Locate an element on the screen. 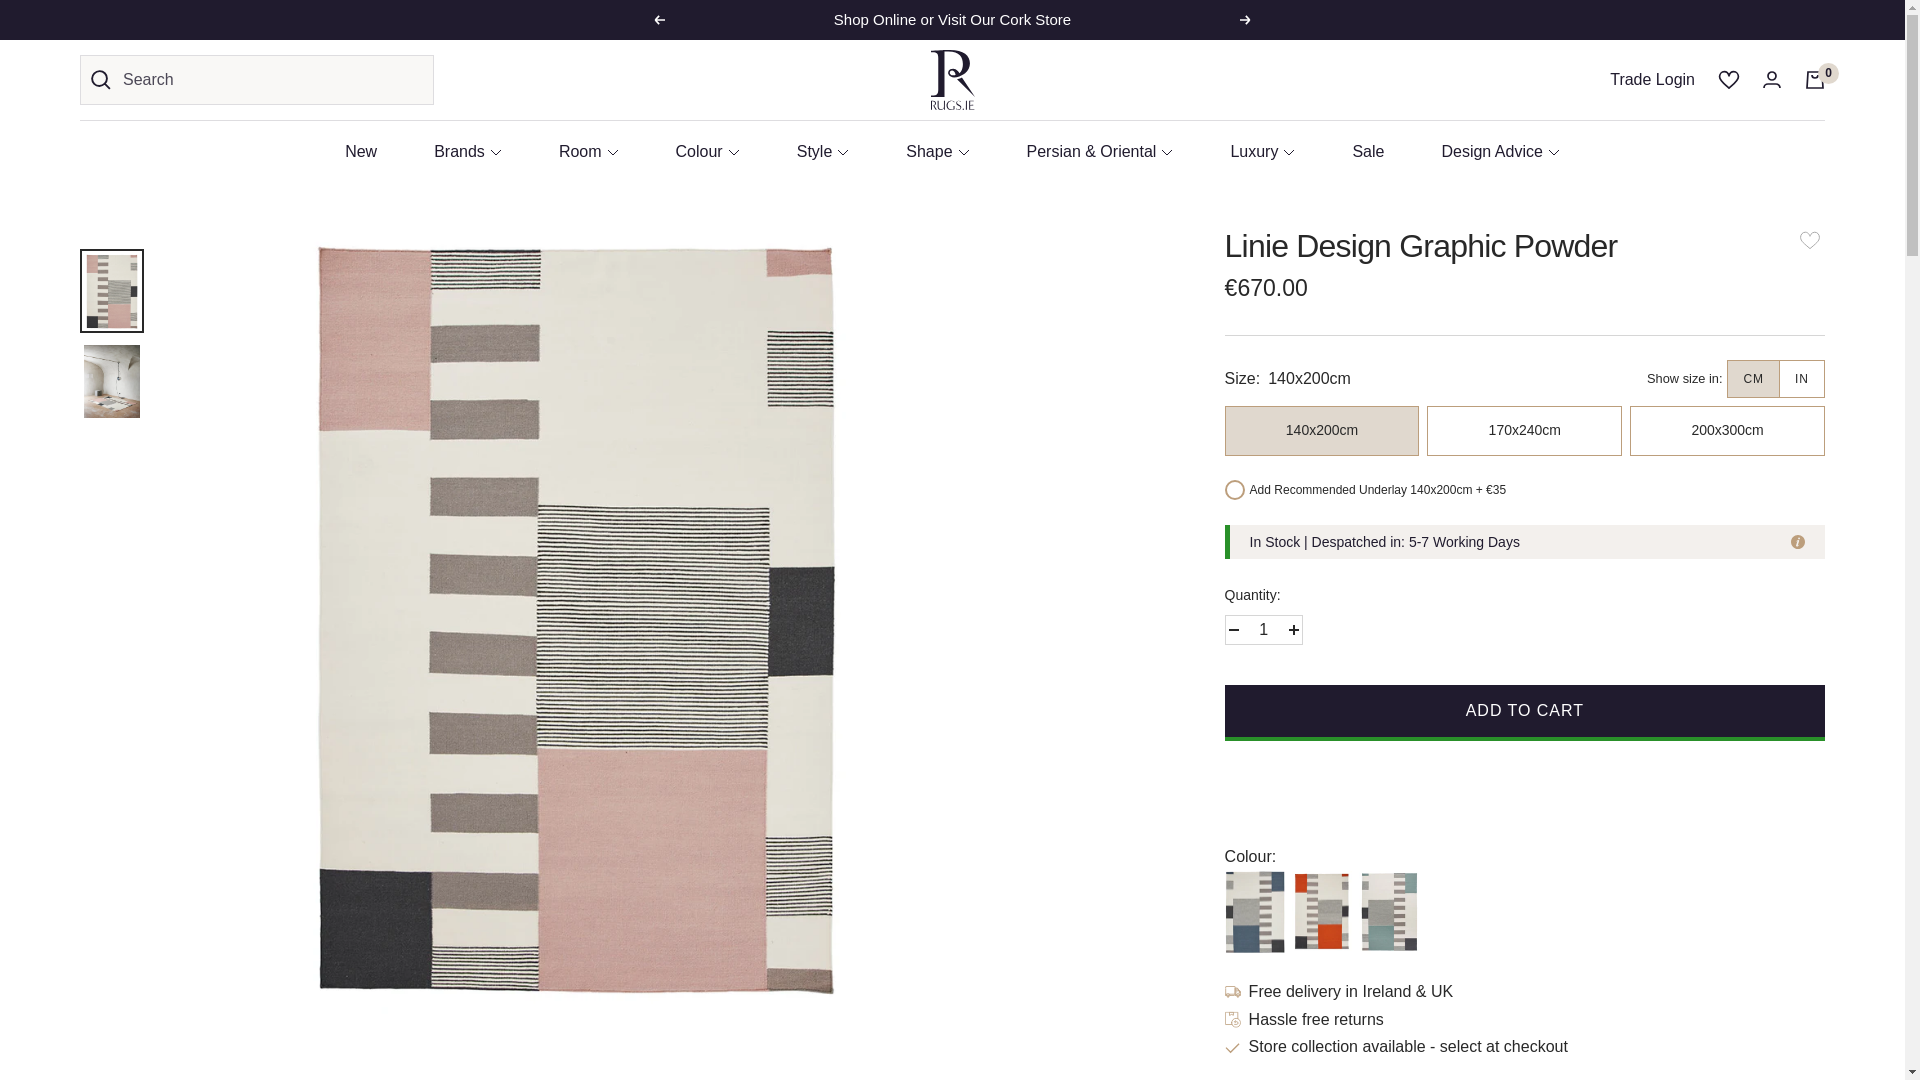 The height and width of the screenshot is (1080, 1920). Design Advice is located at coordinates (1500, 152).